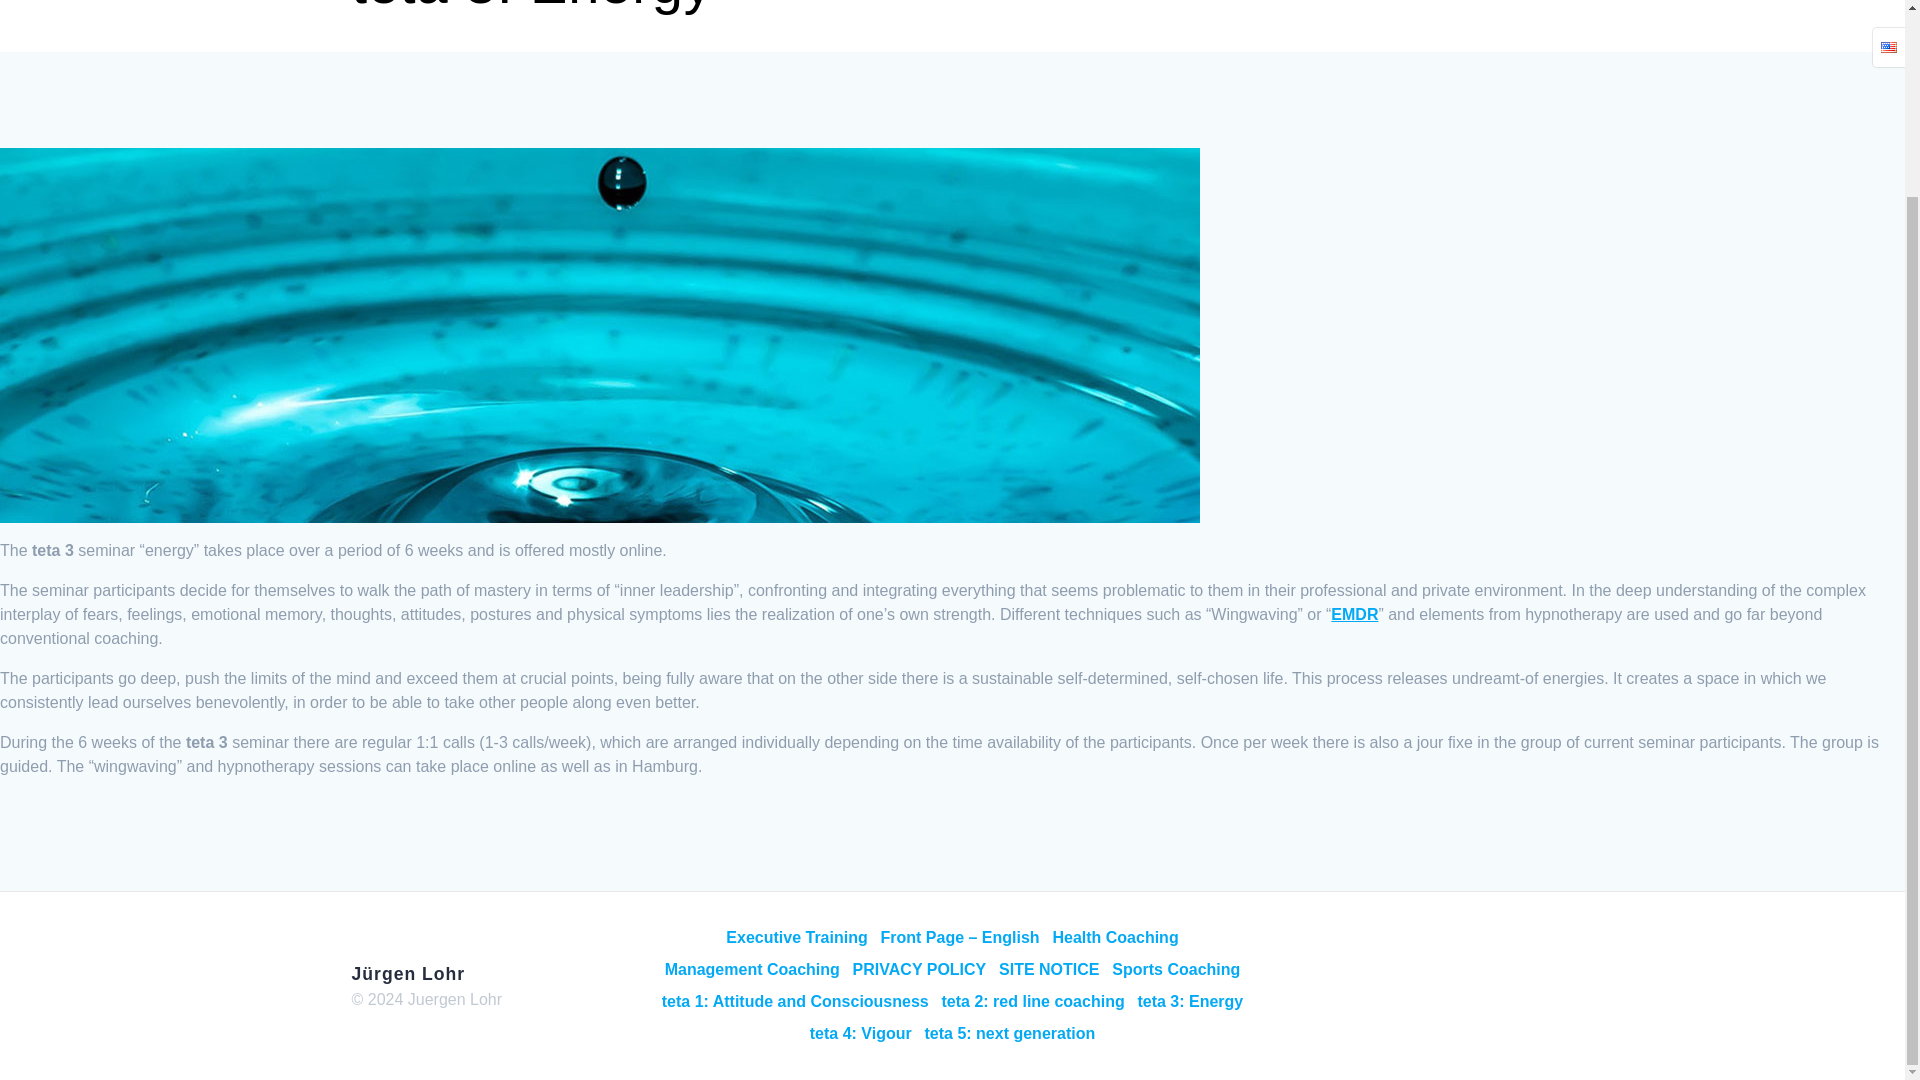  Describe the element at coordinates (861, 1034) in the screenshot. I see `teta 4: Vigour` at that location.